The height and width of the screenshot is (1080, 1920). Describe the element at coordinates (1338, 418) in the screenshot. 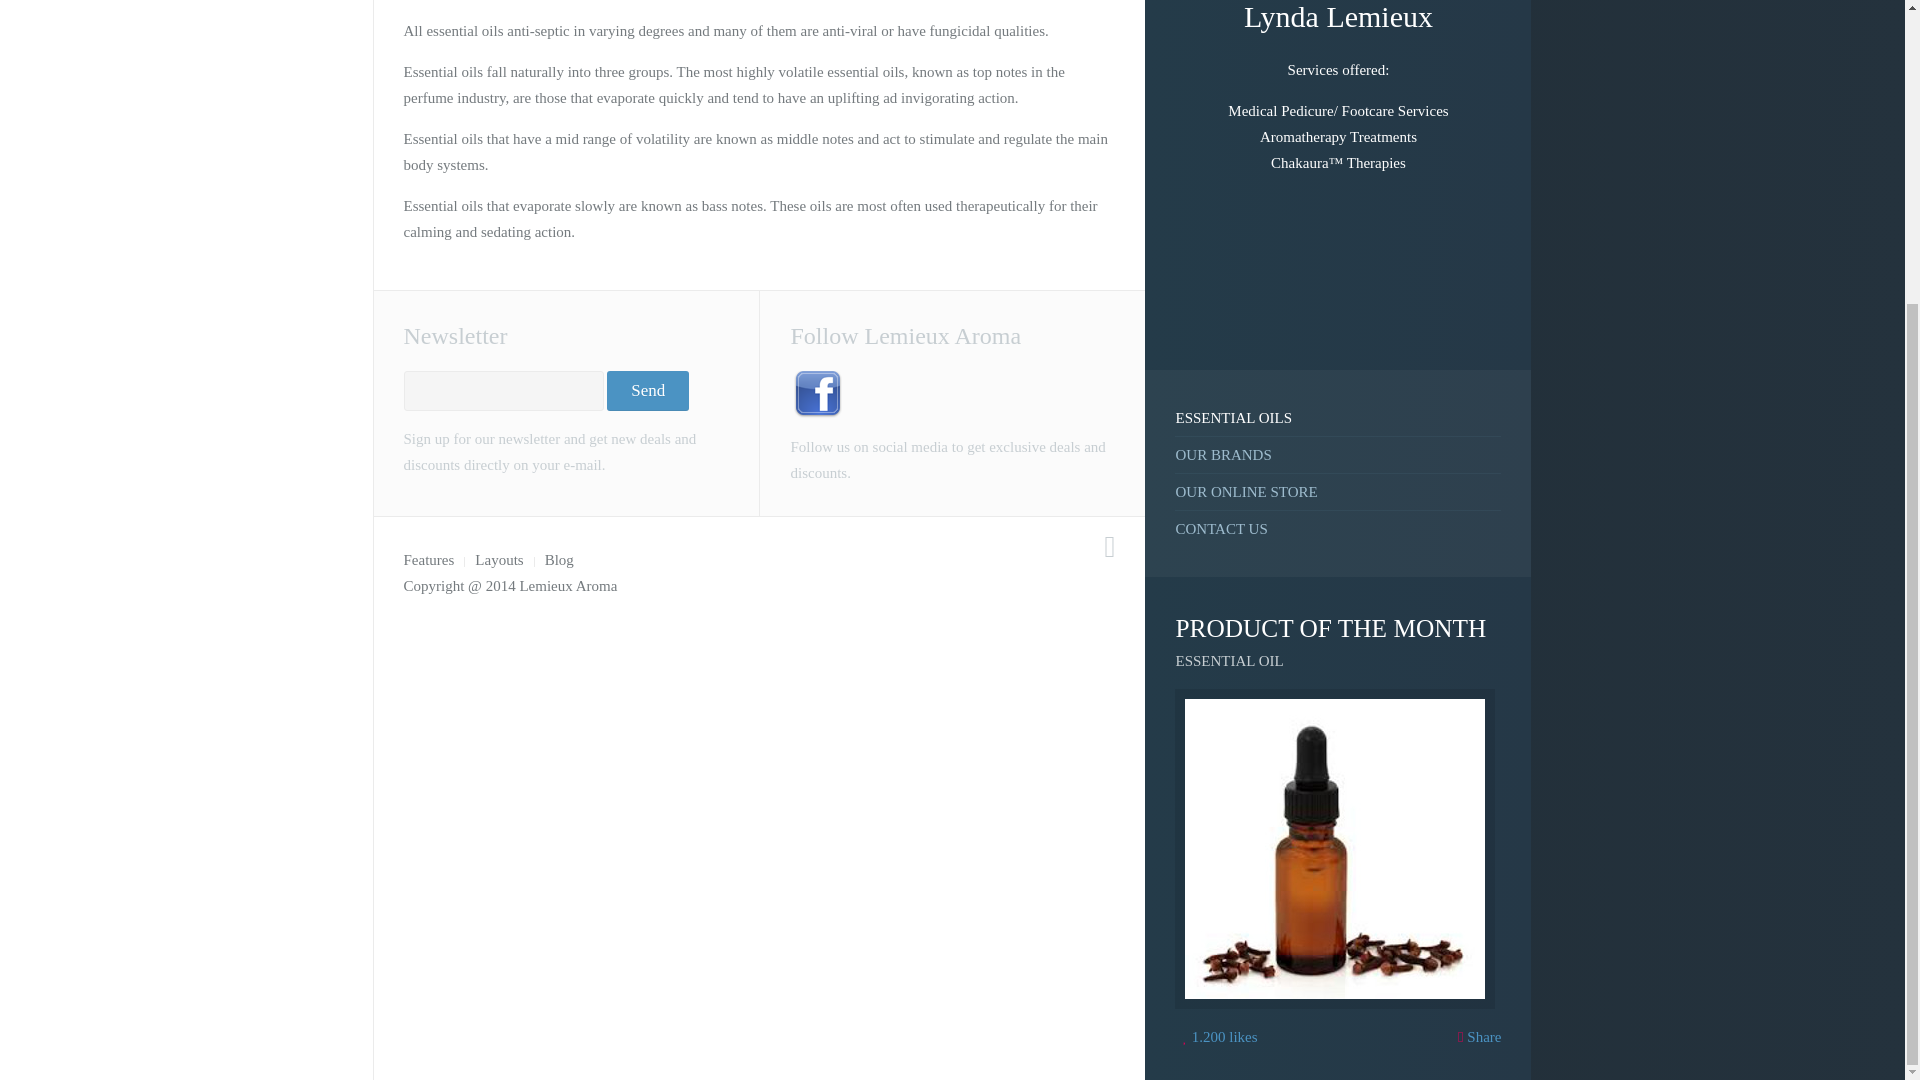

I see `ESSENTIAL OILS` at that location.